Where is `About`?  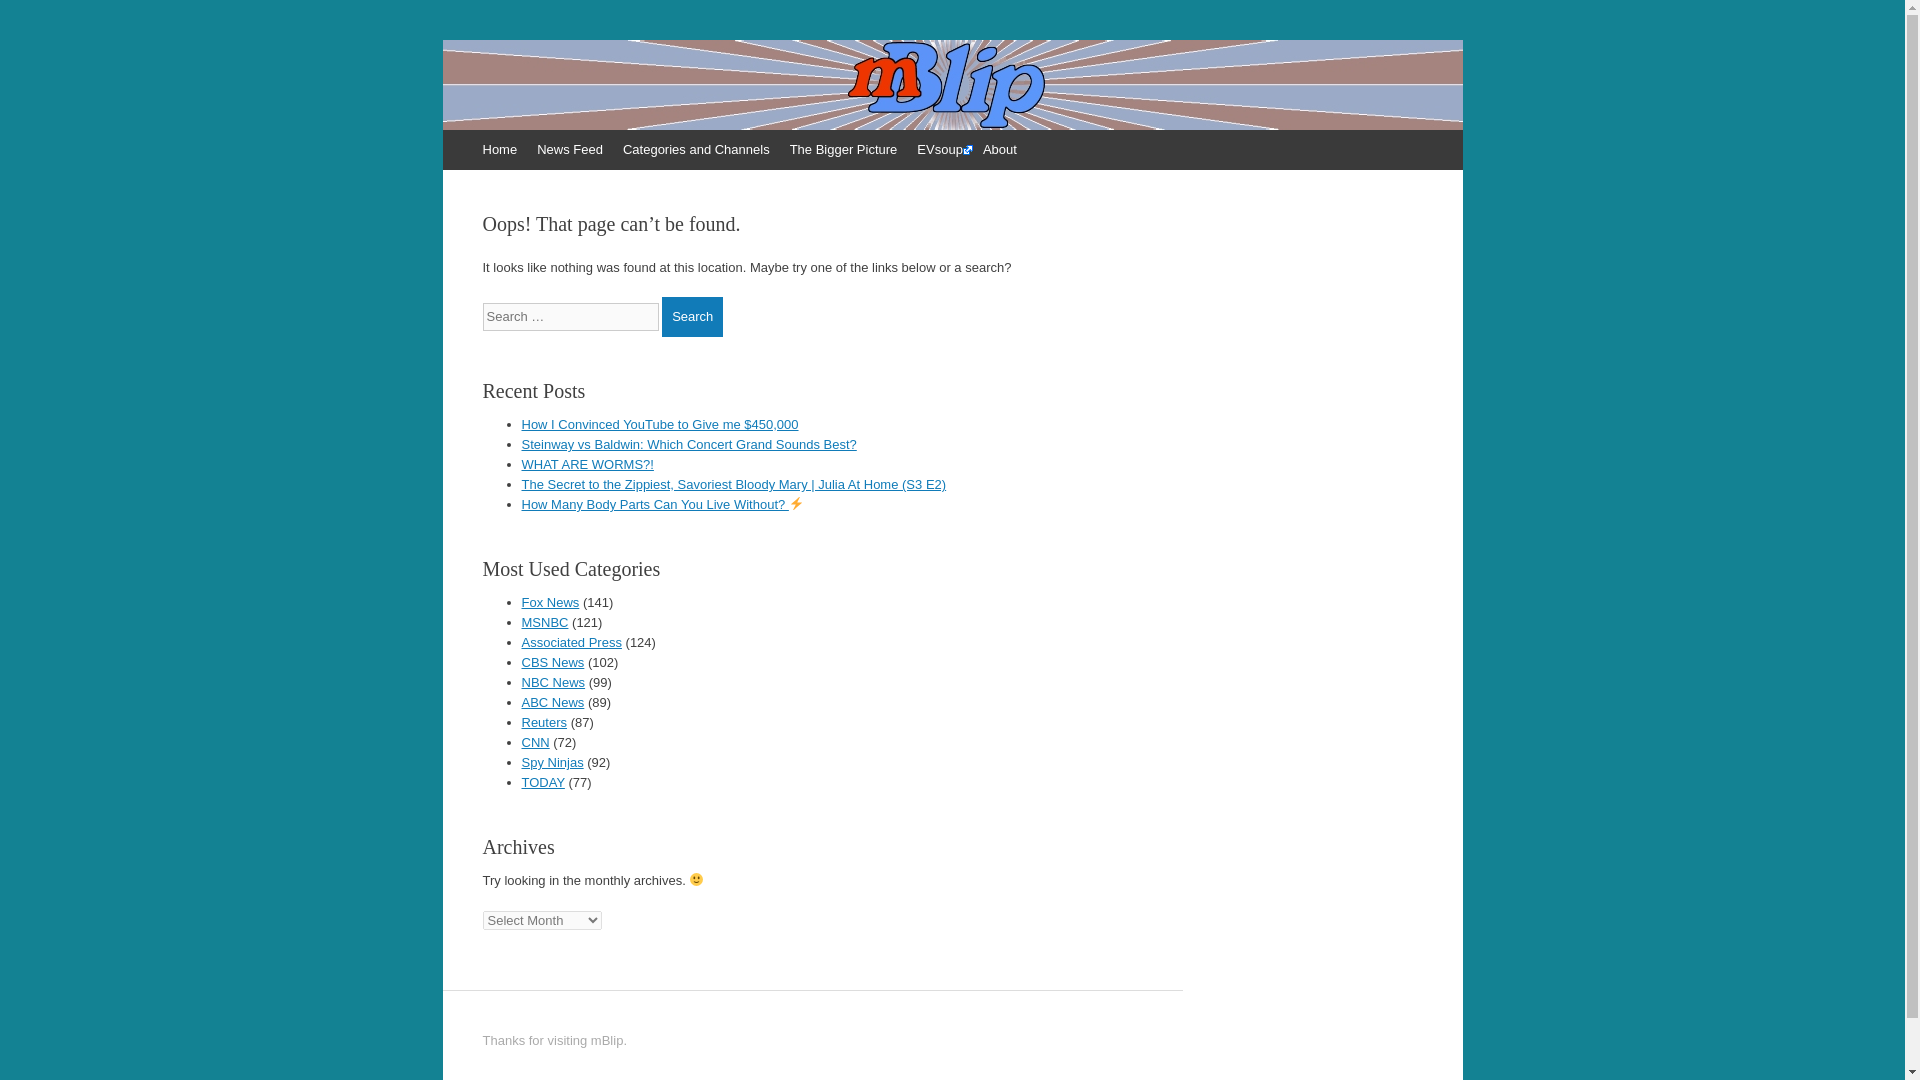
About is located at coordinates (1000, 149).